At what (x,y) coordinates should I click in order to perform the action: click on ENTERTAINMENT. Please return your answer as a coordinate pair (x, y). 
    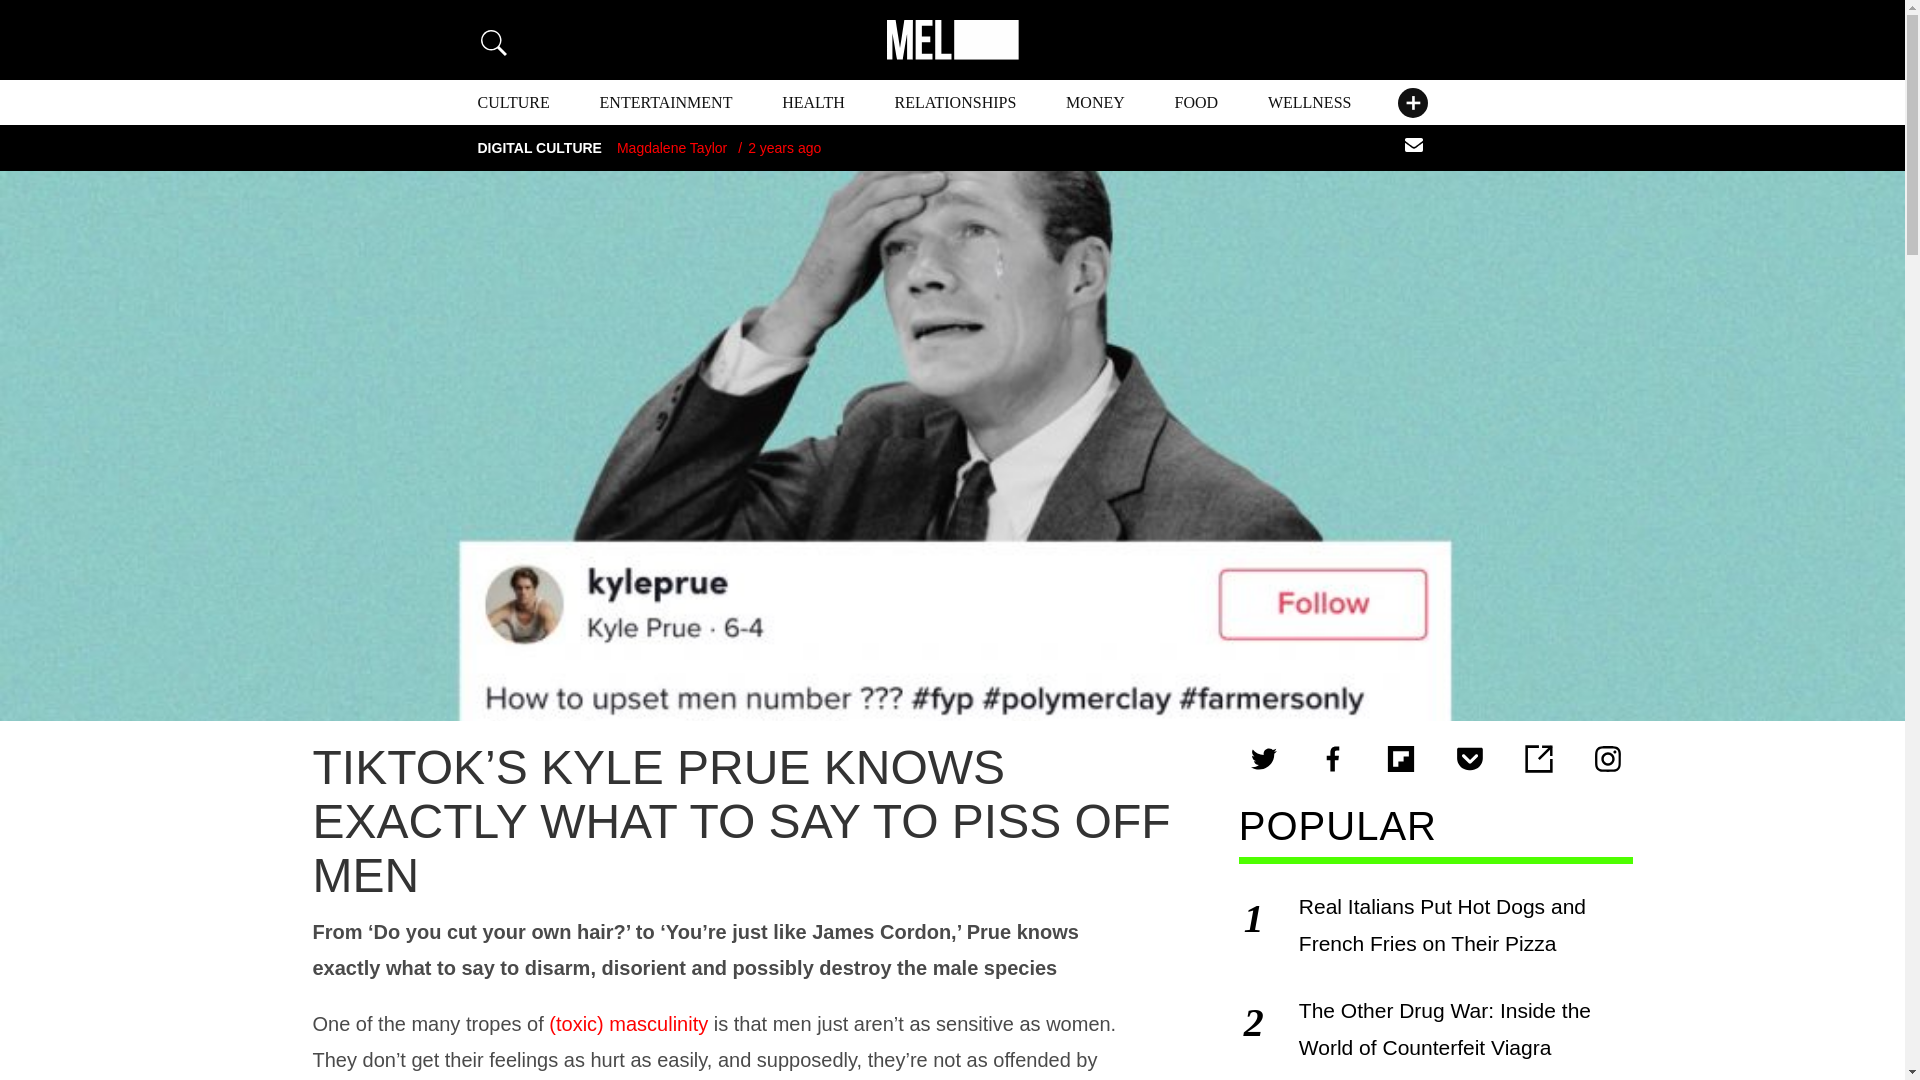
    Looking at the image, I should click on (666, 102).